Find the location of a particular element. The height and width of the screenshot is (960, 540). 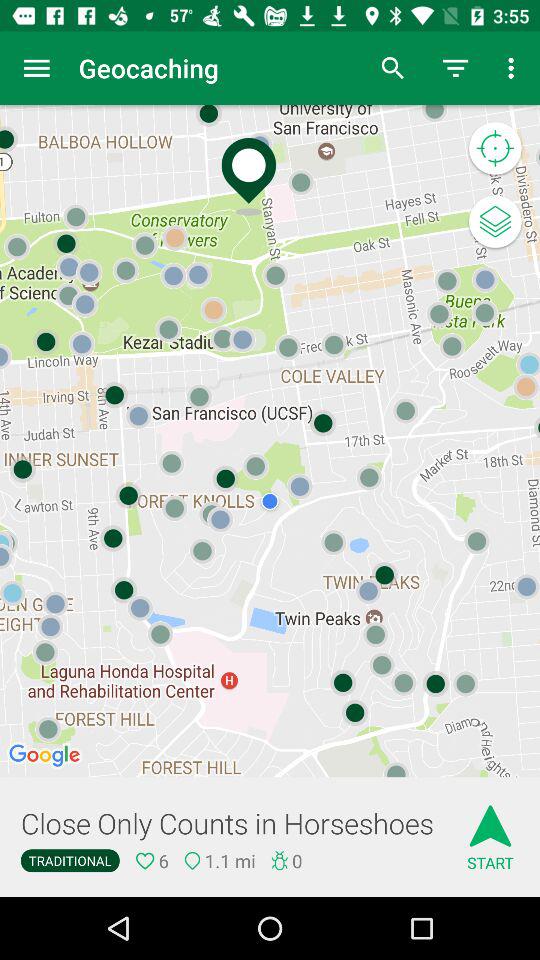

flip until the traditional is located at coordinates (70, 860).